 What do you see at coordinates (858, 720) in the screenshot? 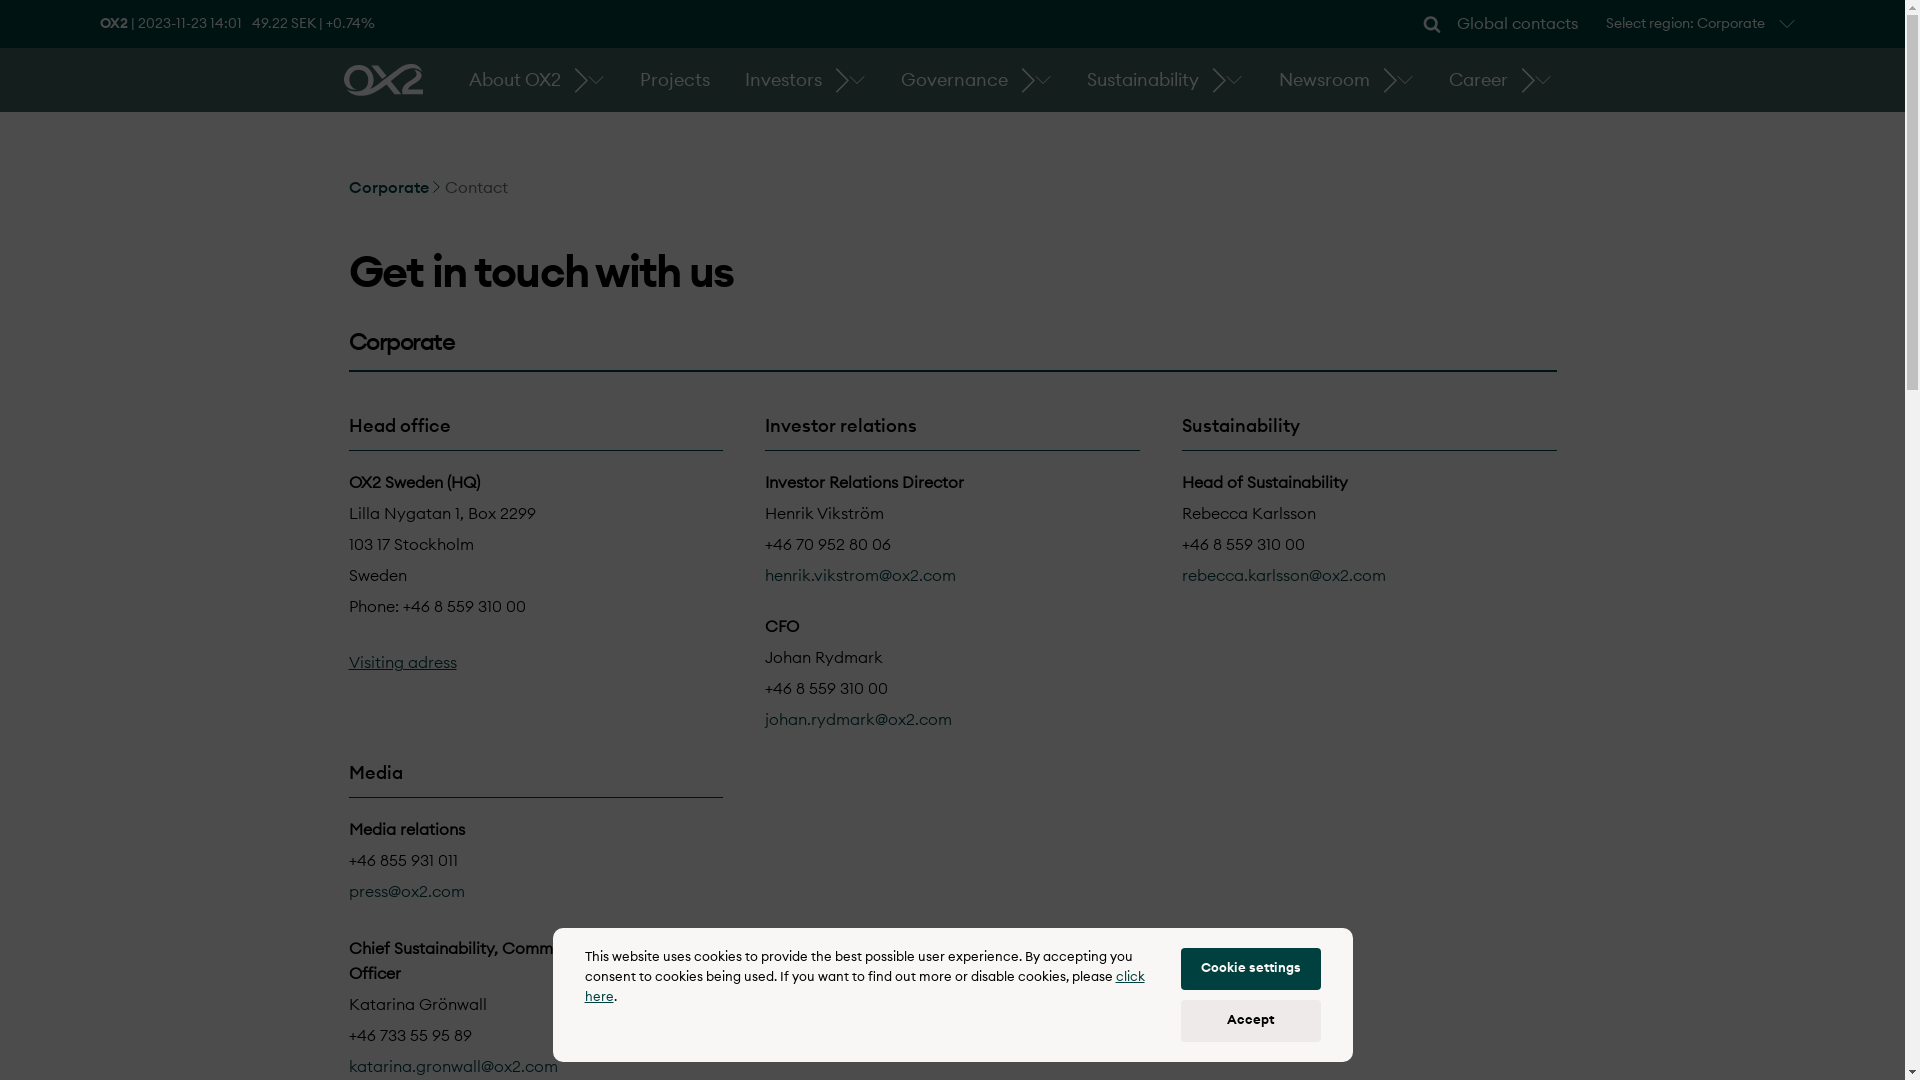
I see `johan.rydmark@ox2.com` at bounding box center [858, 720].